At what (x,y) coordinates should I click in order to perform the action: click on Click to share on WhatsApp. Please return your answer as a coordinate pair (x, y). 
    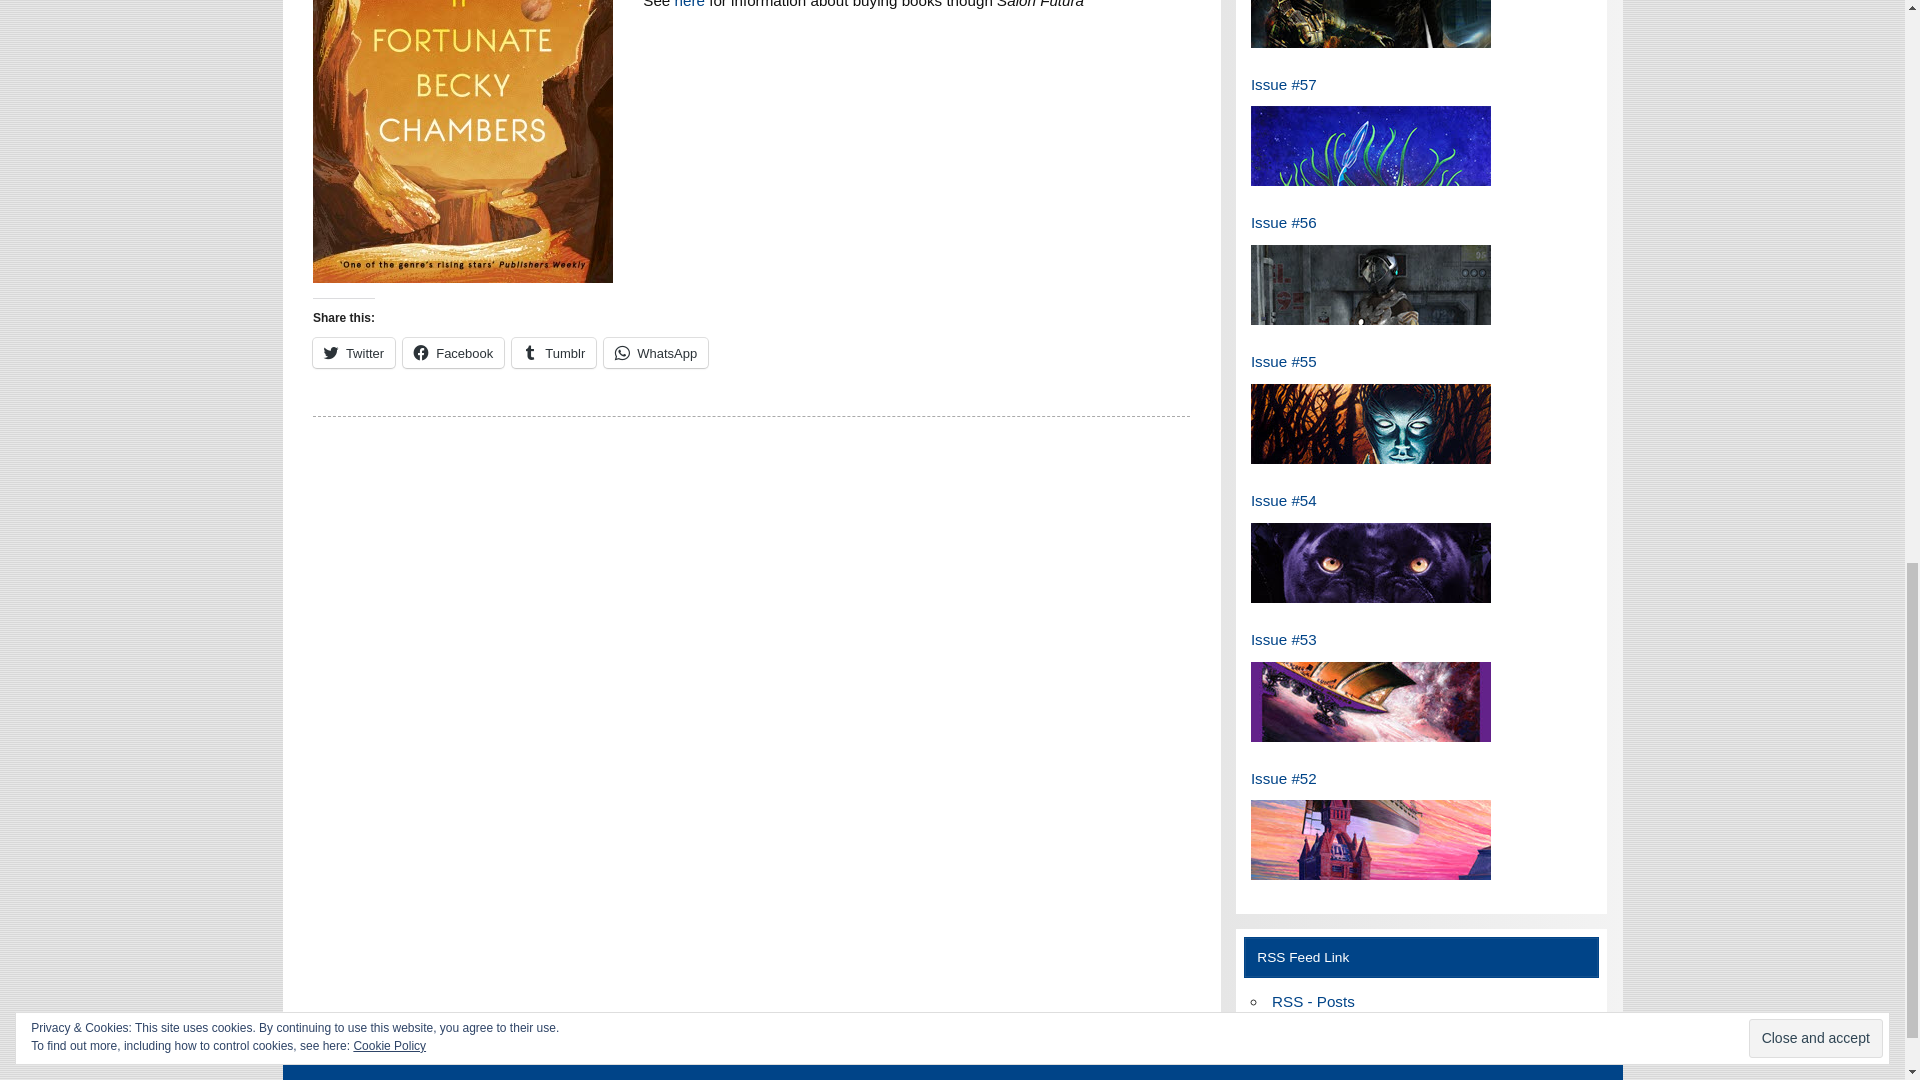
    Looking at the image, I should click on (656, 353).